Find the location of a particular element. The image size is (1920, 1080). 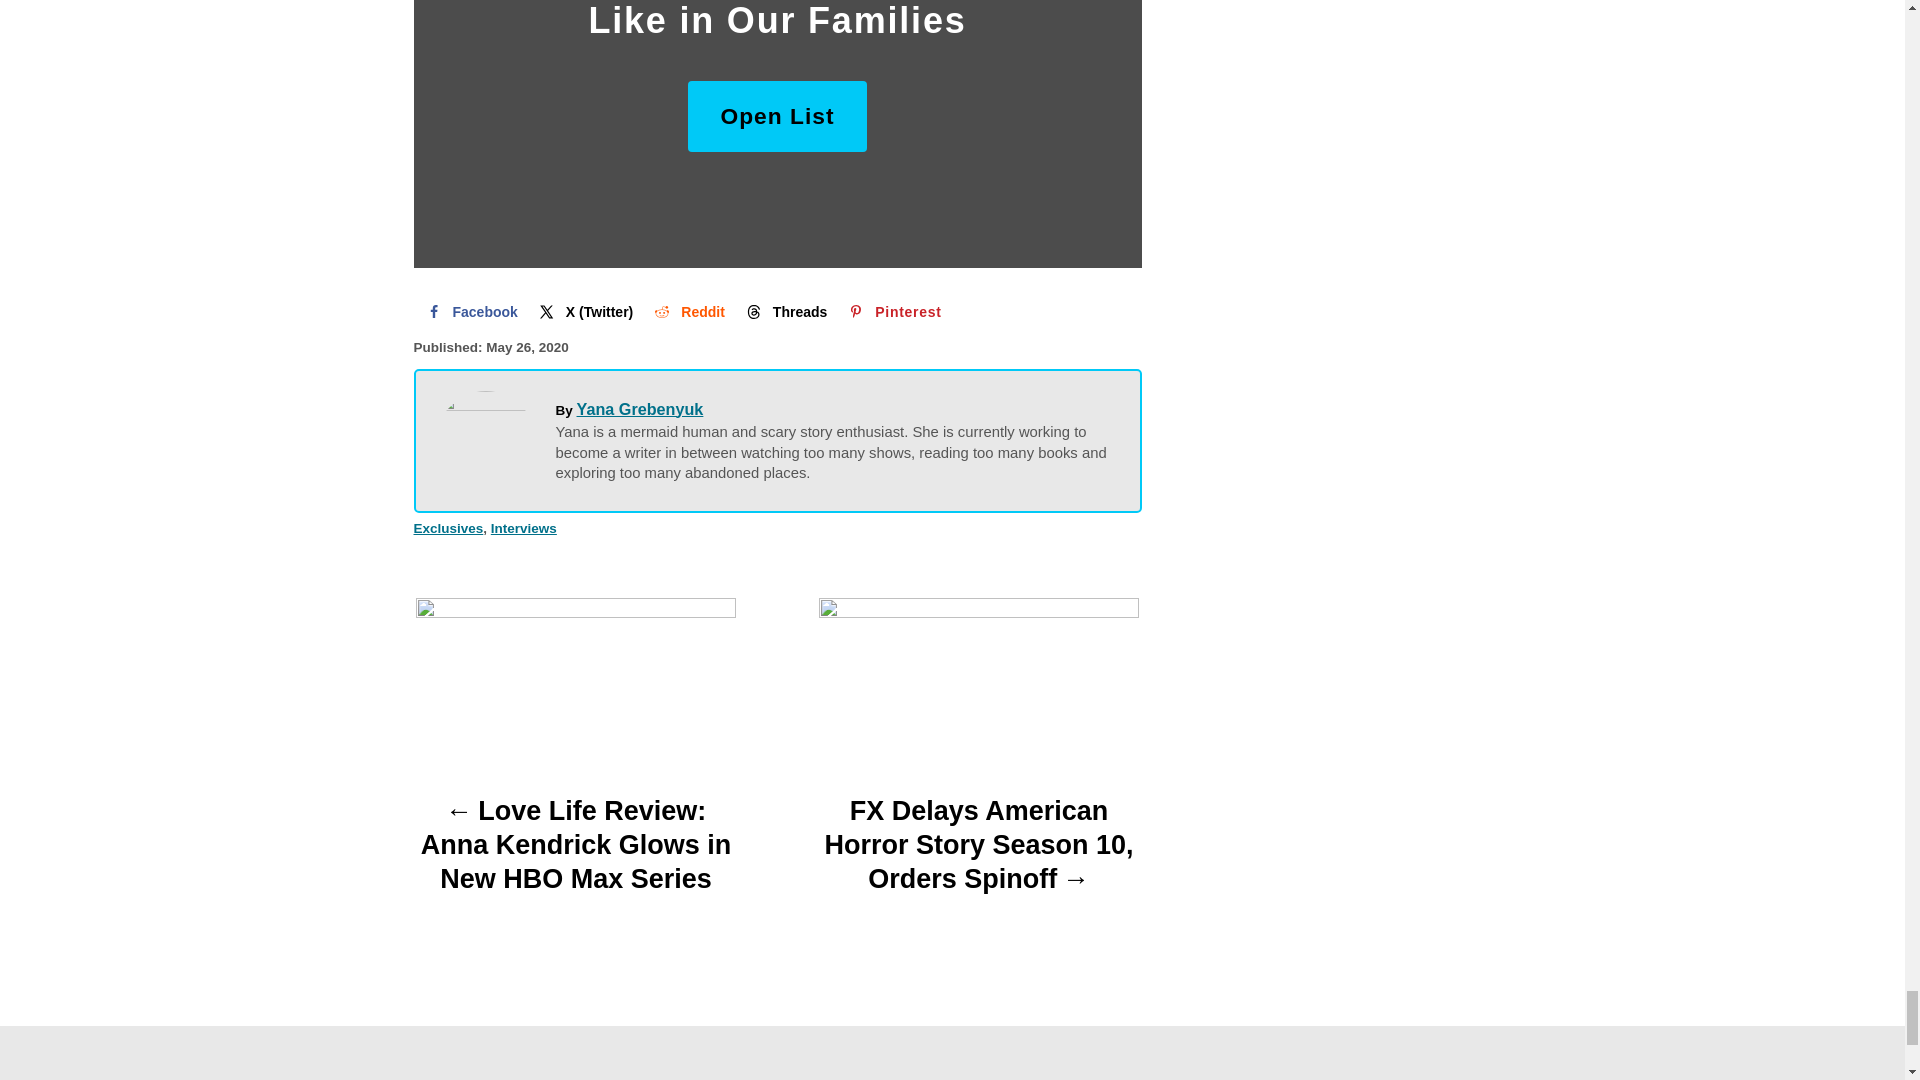

Follow on Facebook is located at coordinates (378, 952).